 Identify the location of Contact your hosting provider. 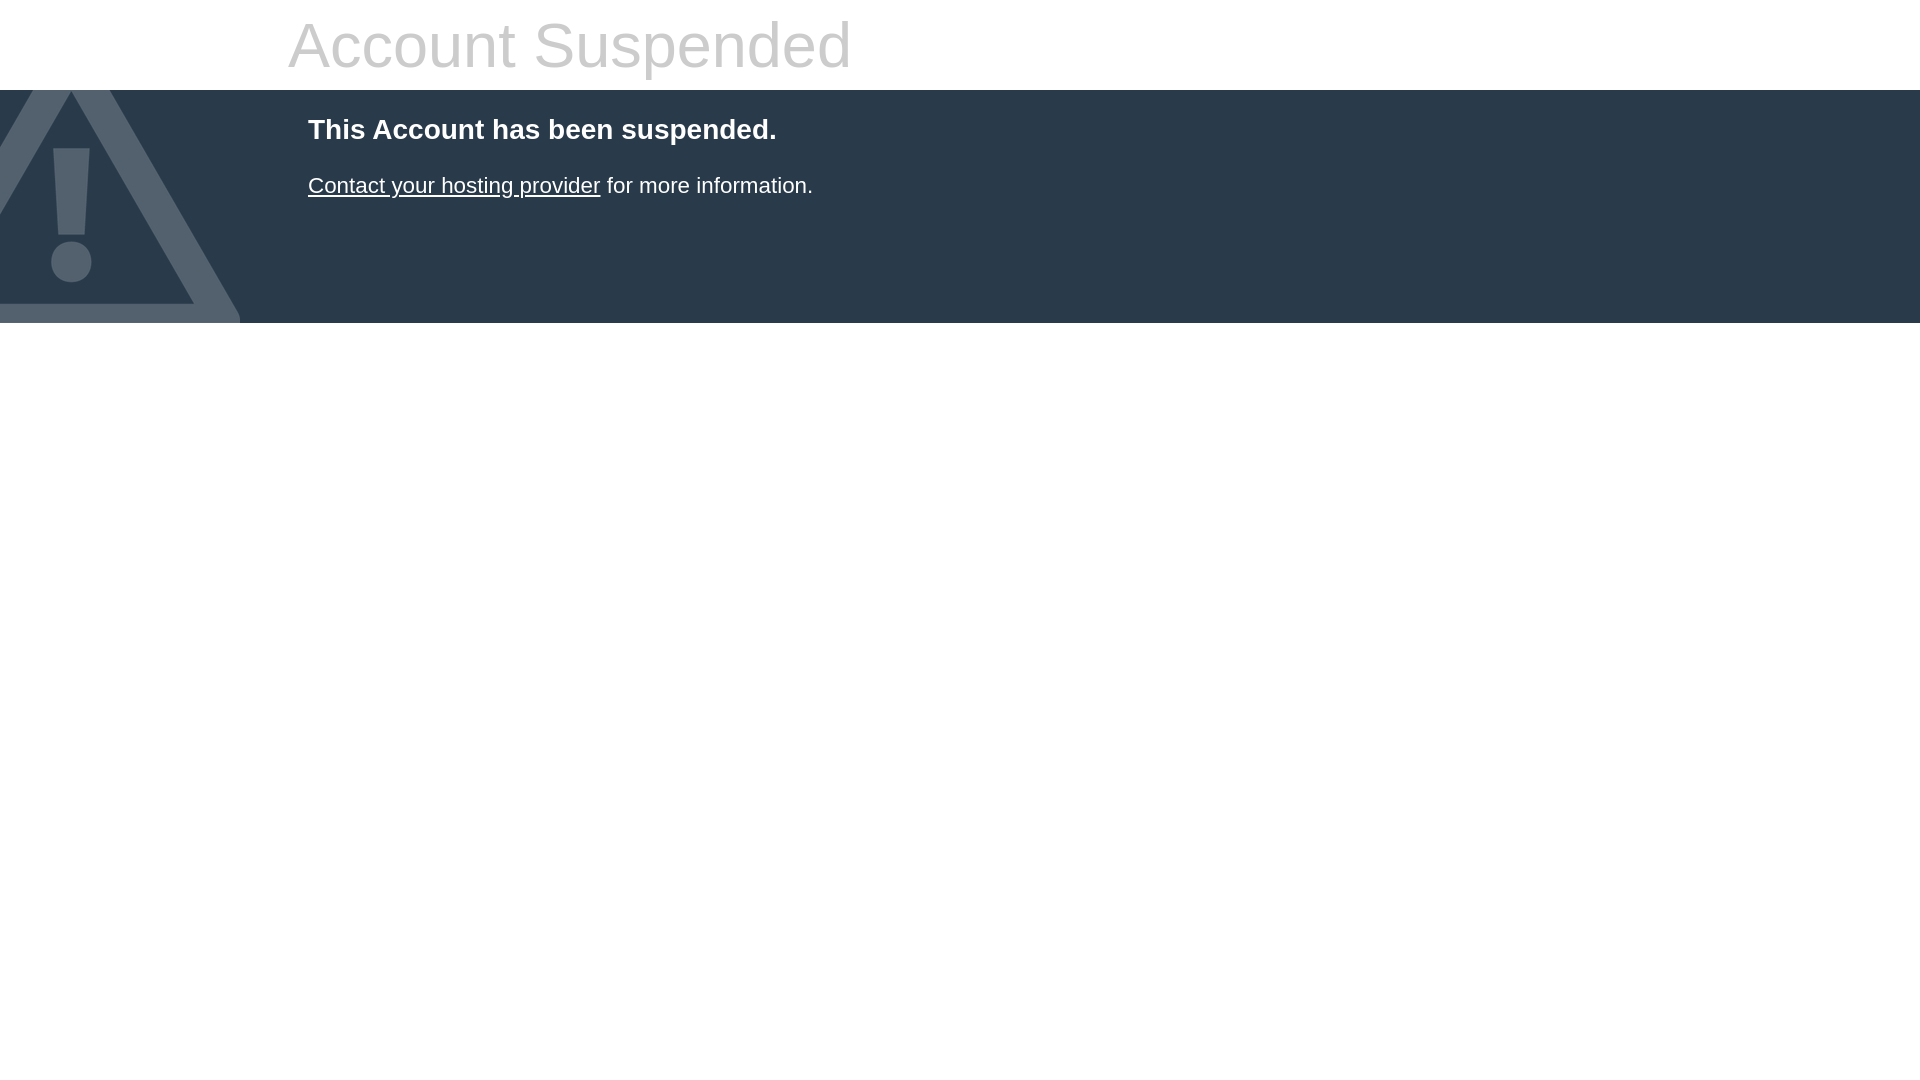
(454, 186).